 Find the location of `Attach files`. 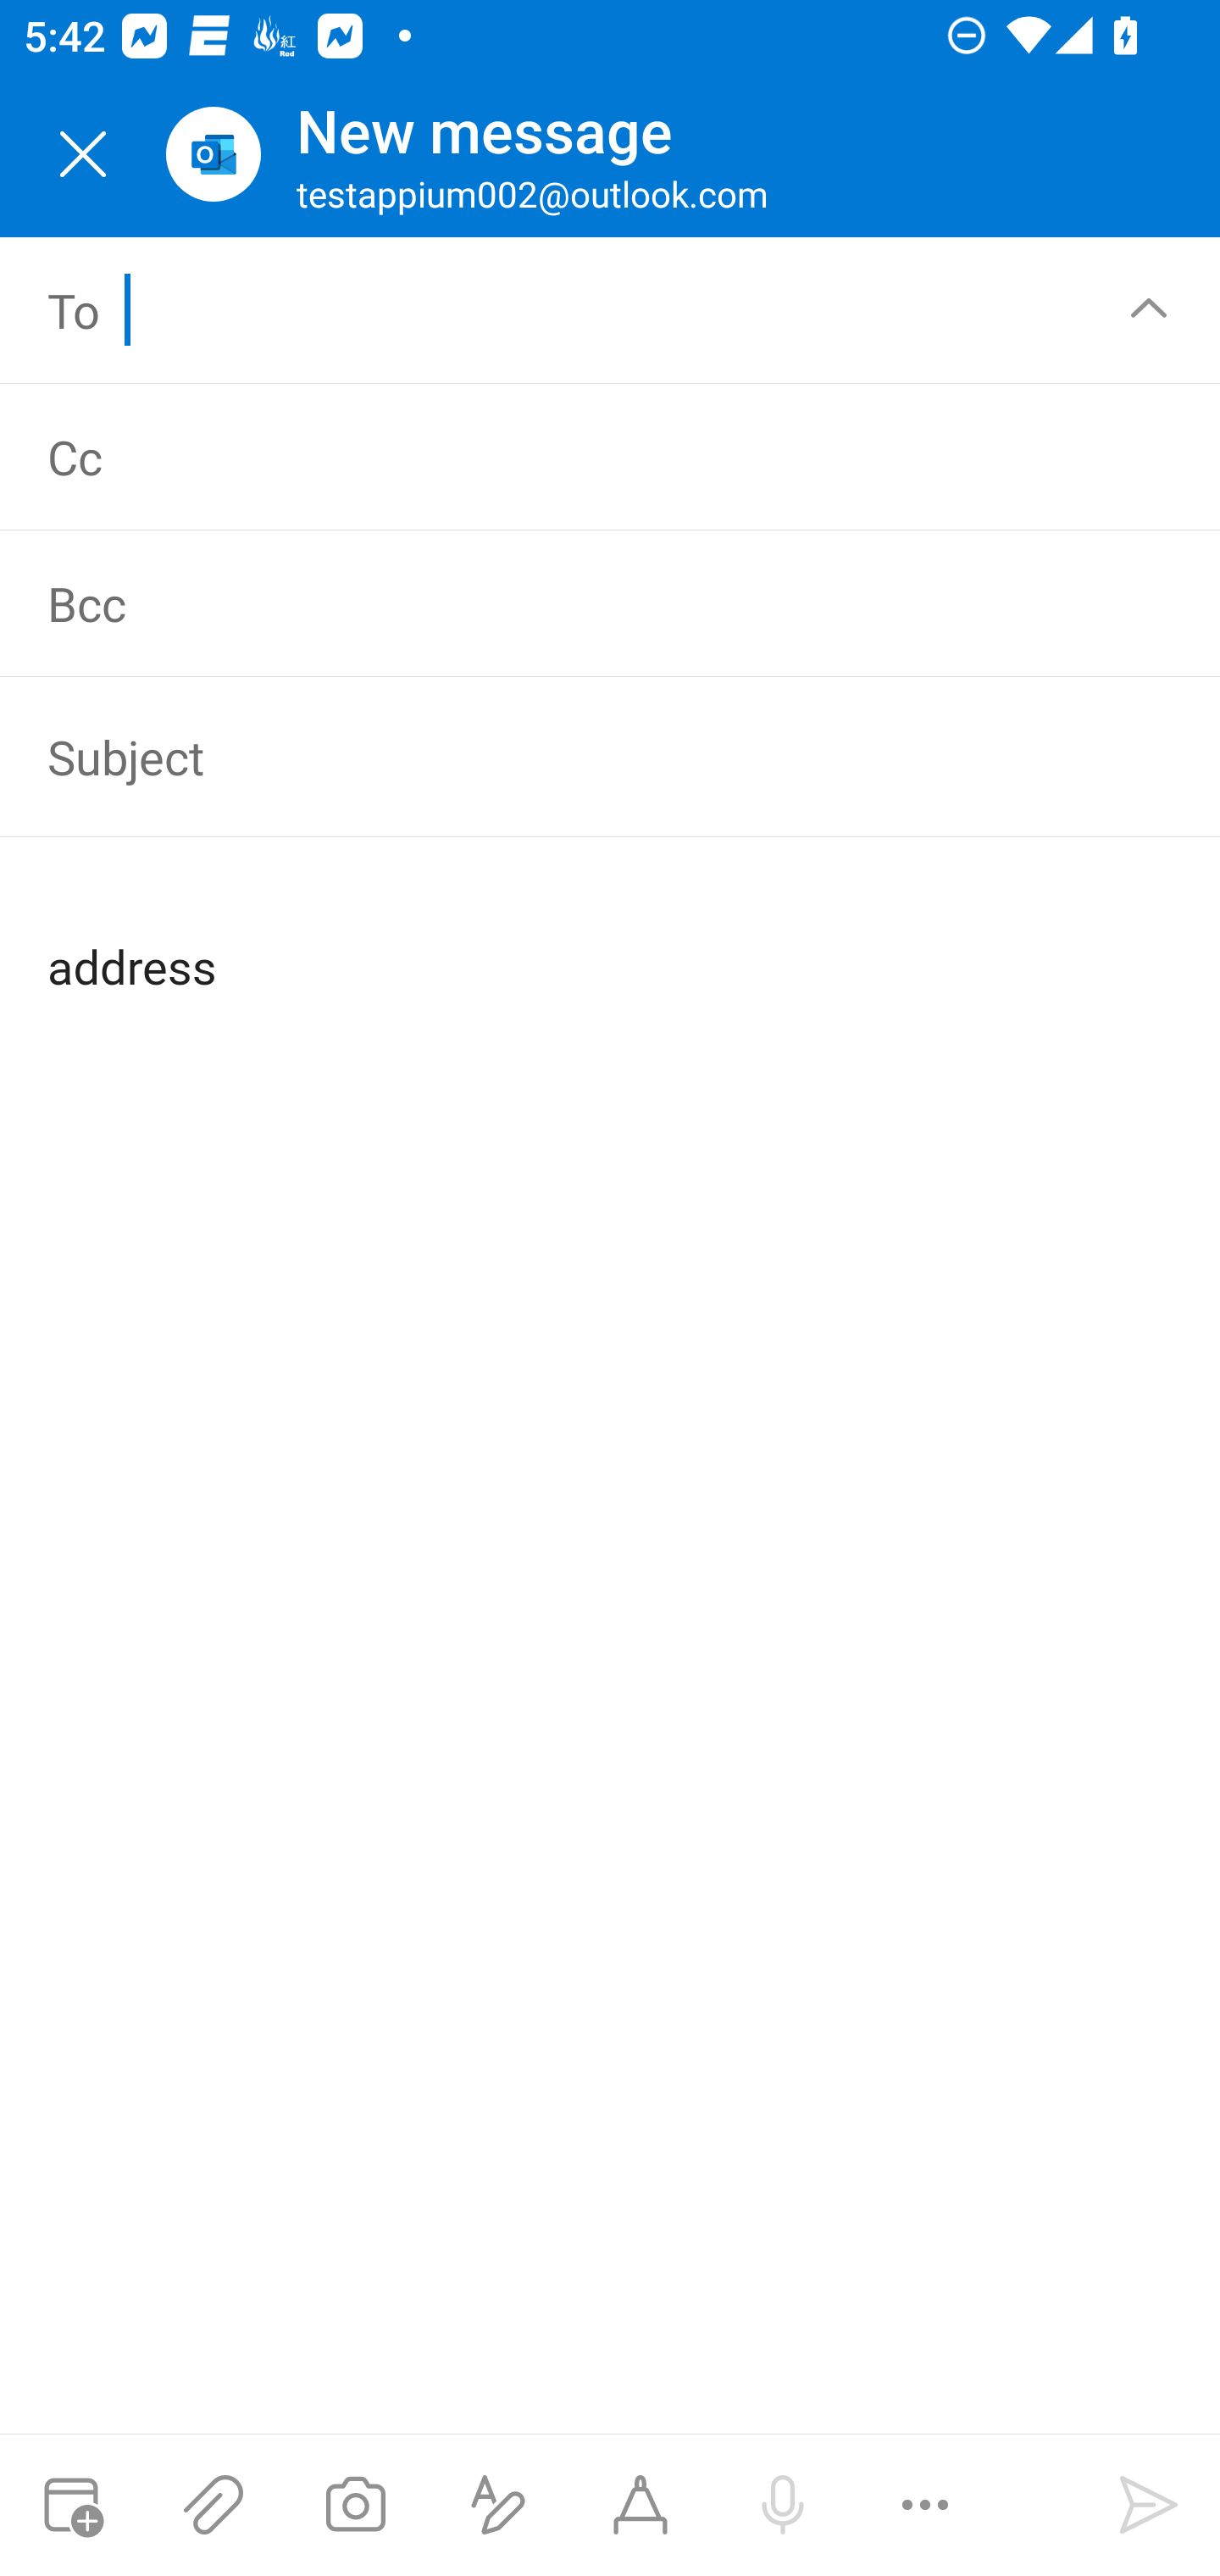

Attach files is located at coordinates (213, 2505).